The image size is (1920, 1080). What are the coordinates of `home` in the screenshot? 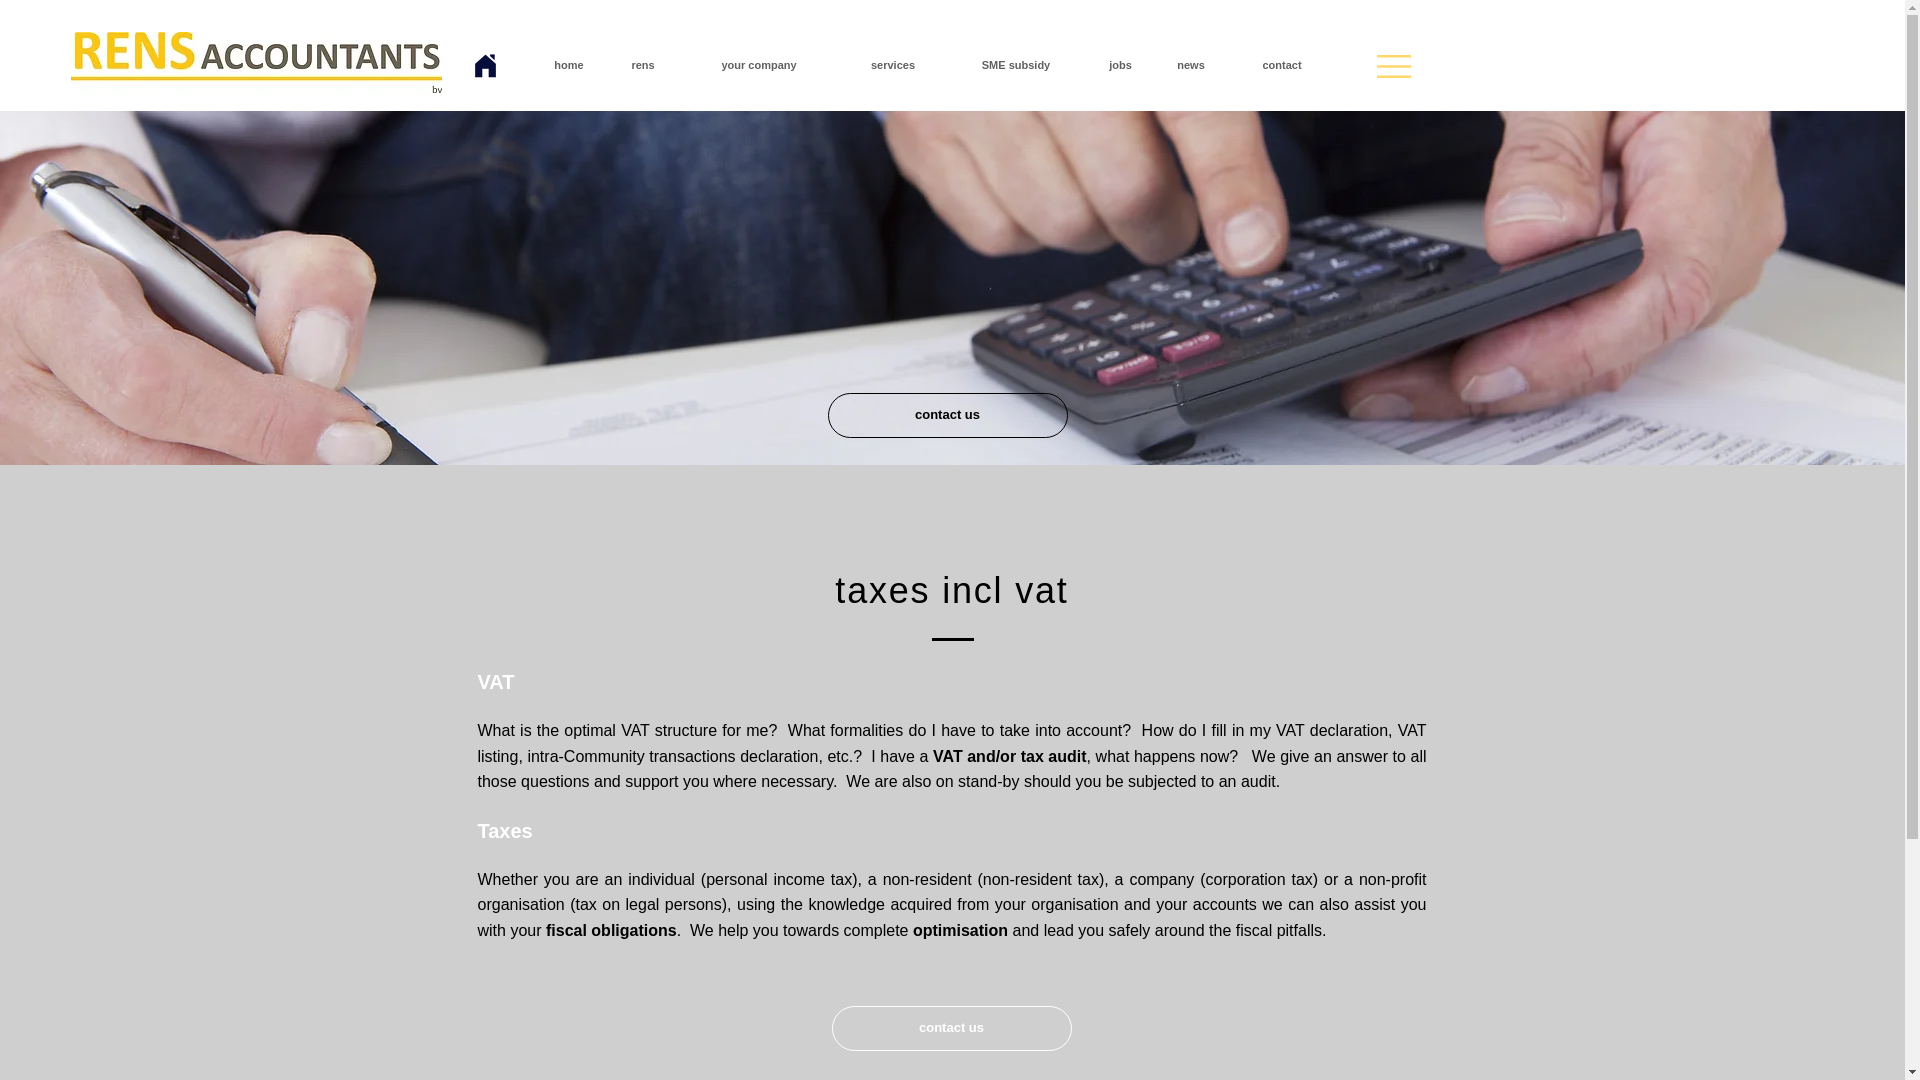 It's located at (568, 66).